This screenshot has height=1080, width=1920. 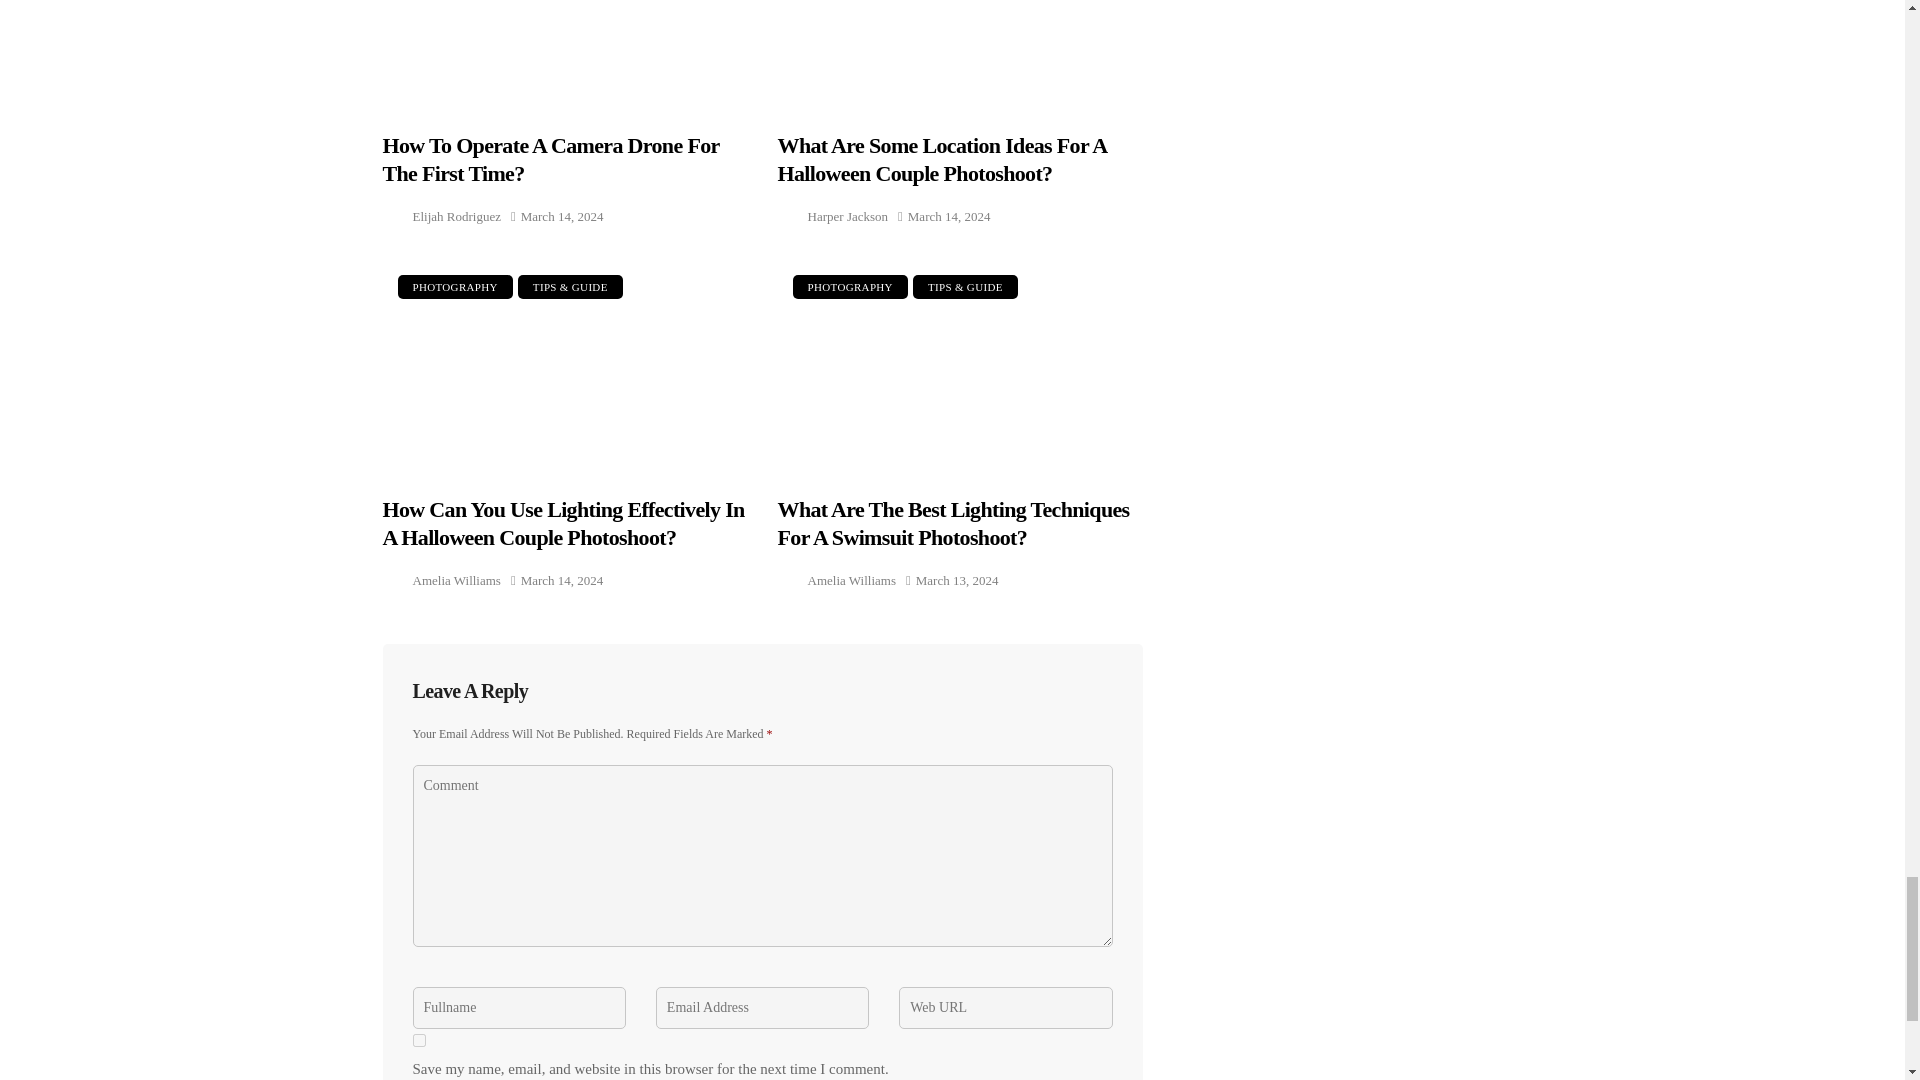 What do you see at coordinates (456, 216) in the screenshot?
I see `Posts by Elijah Rodriguez` at bounding box center [456, 216].